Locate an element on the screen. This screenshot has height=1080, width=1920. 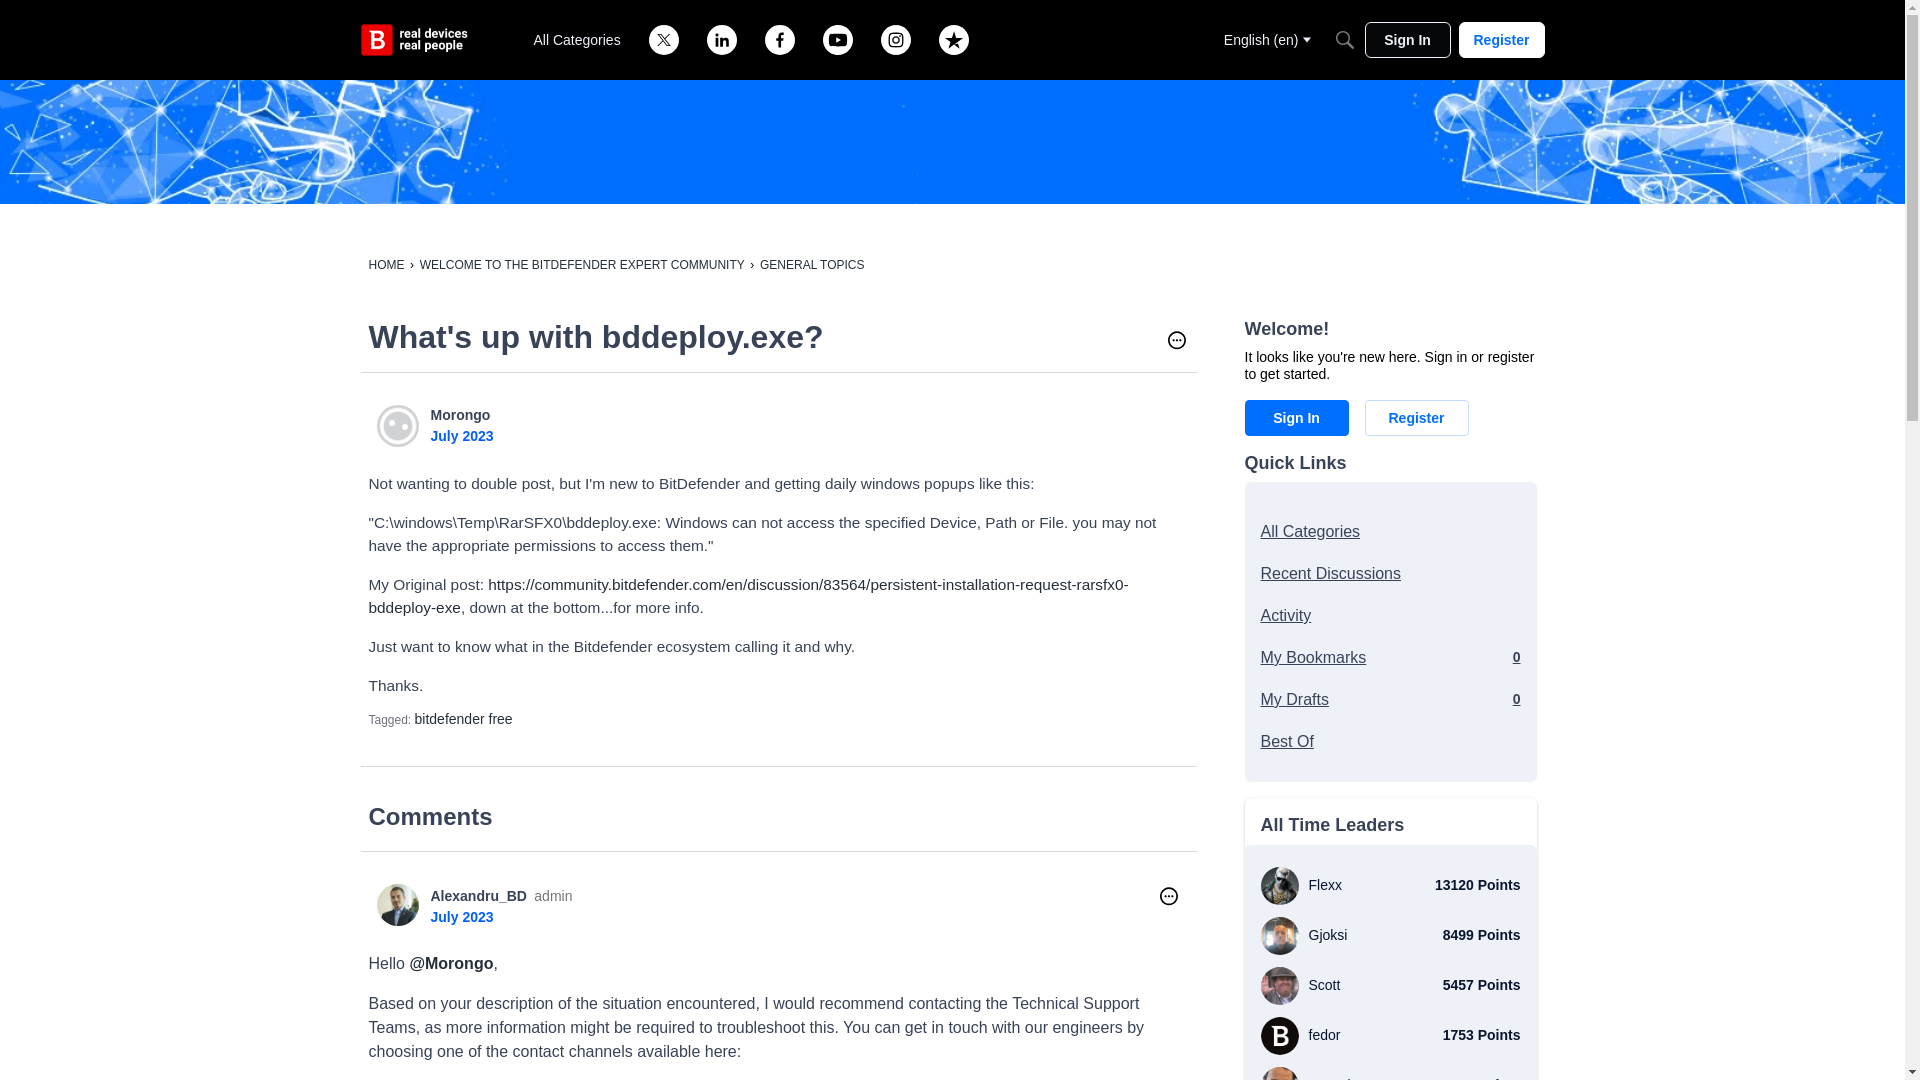
WELCOME TO THE BITDEFENDER EXPERT COMMUNITY is located at coordinates (582, 265).